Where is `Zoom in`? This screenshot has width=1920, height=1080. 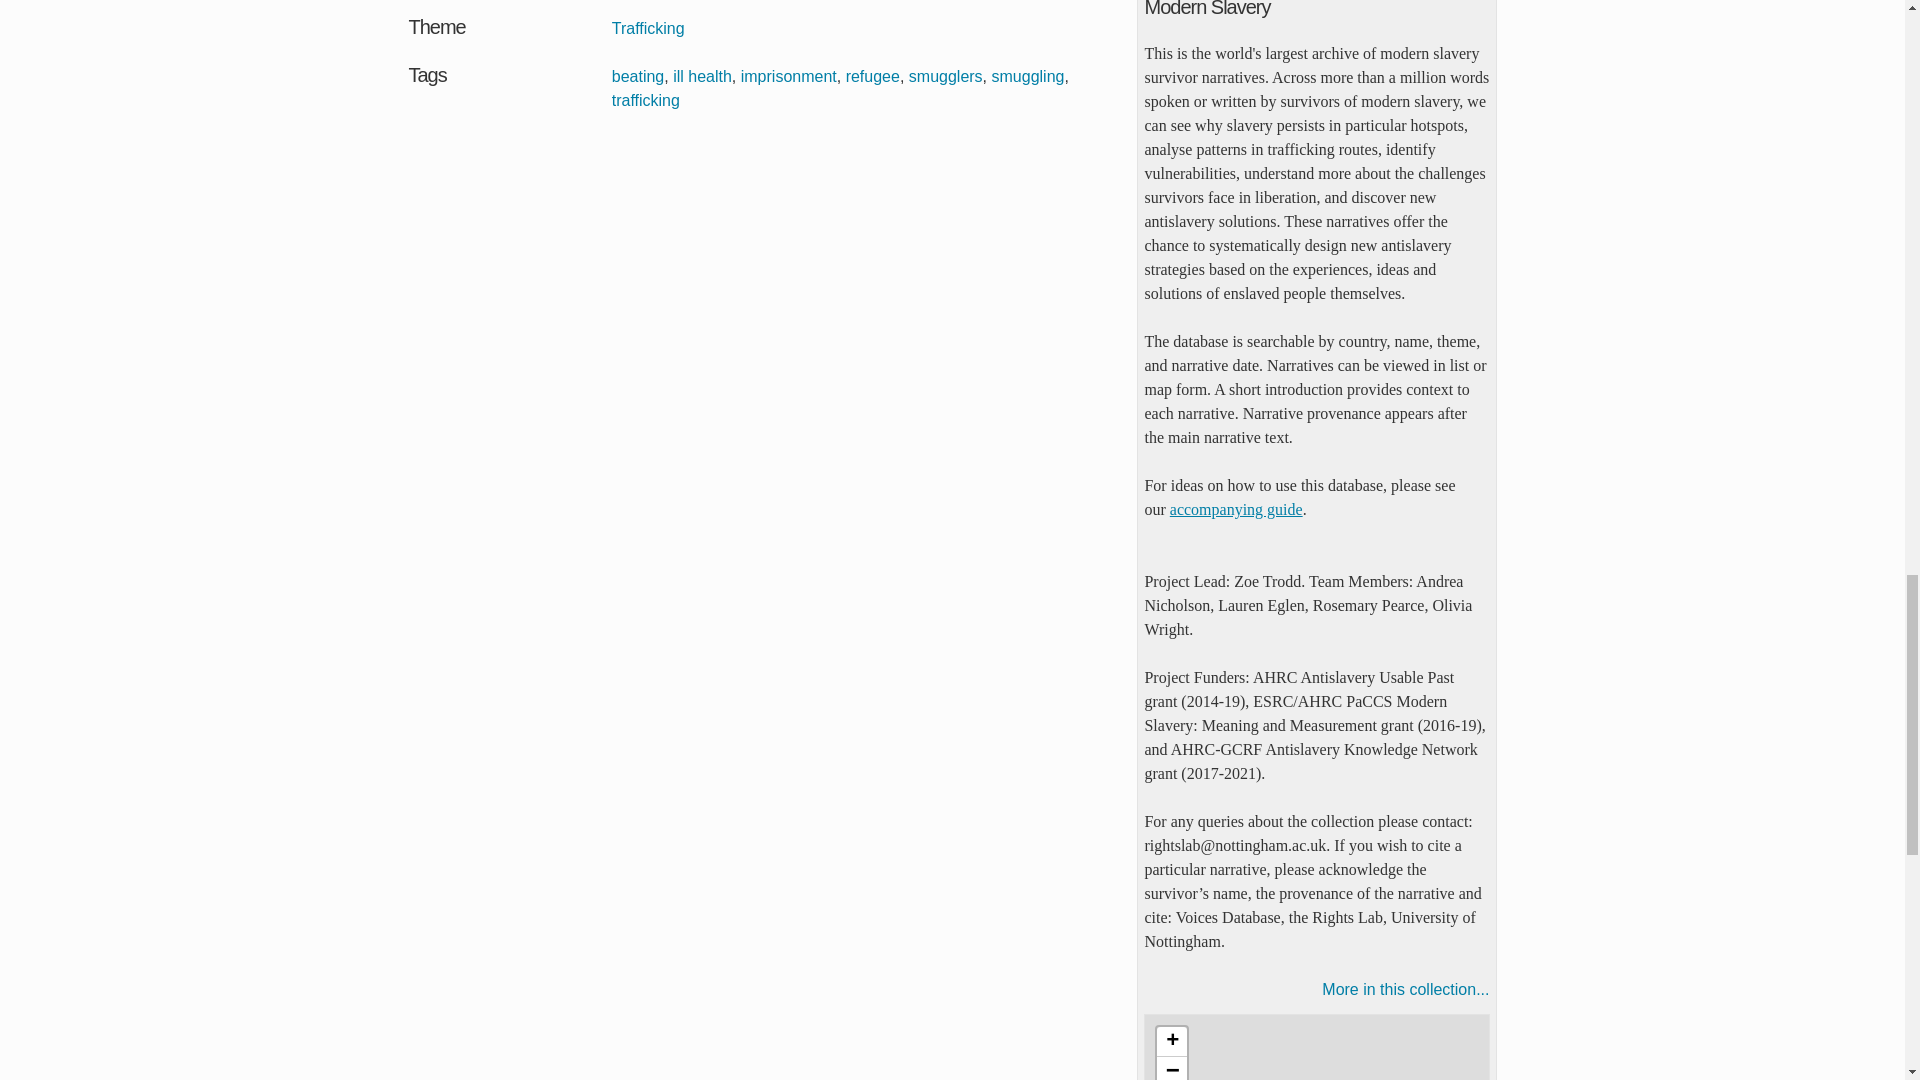
Zoom in is located at coordinates (1172, 1042).